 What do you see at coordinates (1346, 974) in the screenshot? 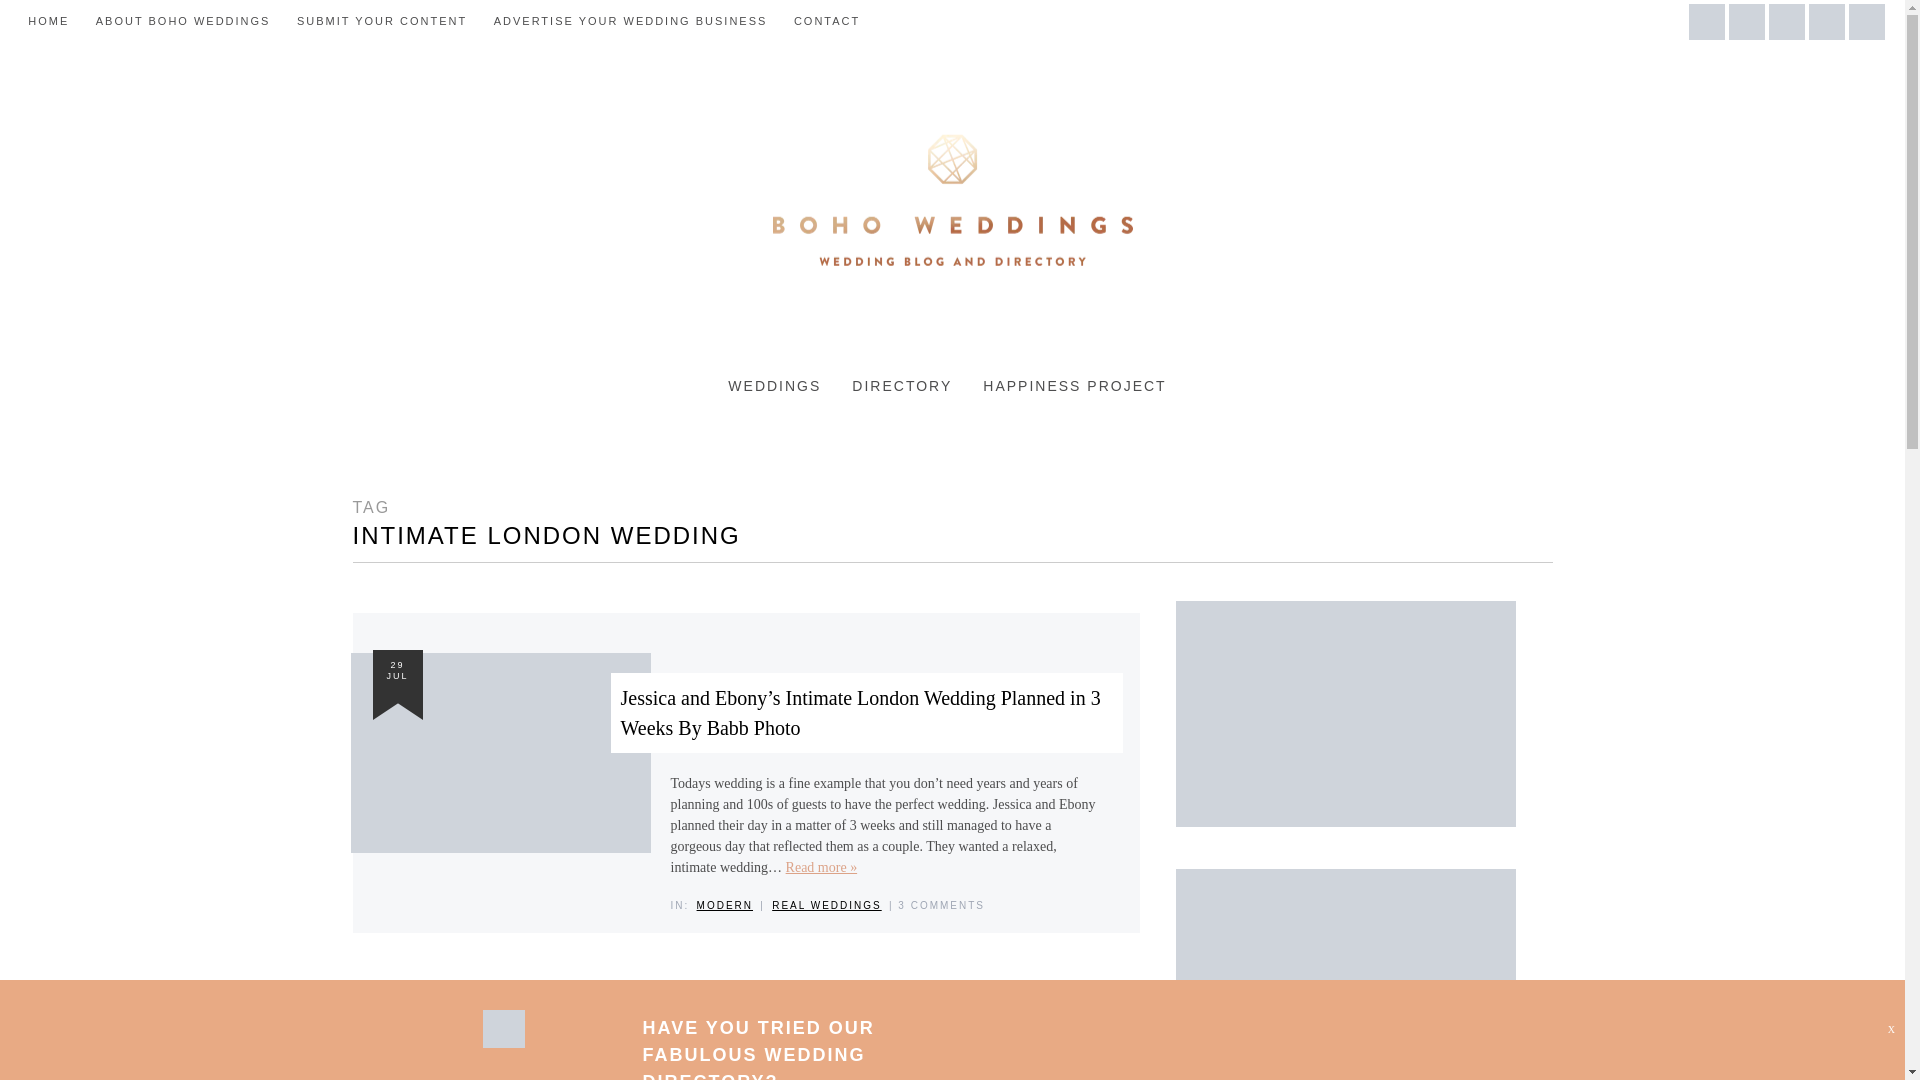
I see `Why not visit our Supplier Directory` at bounding box center [1346, 974].